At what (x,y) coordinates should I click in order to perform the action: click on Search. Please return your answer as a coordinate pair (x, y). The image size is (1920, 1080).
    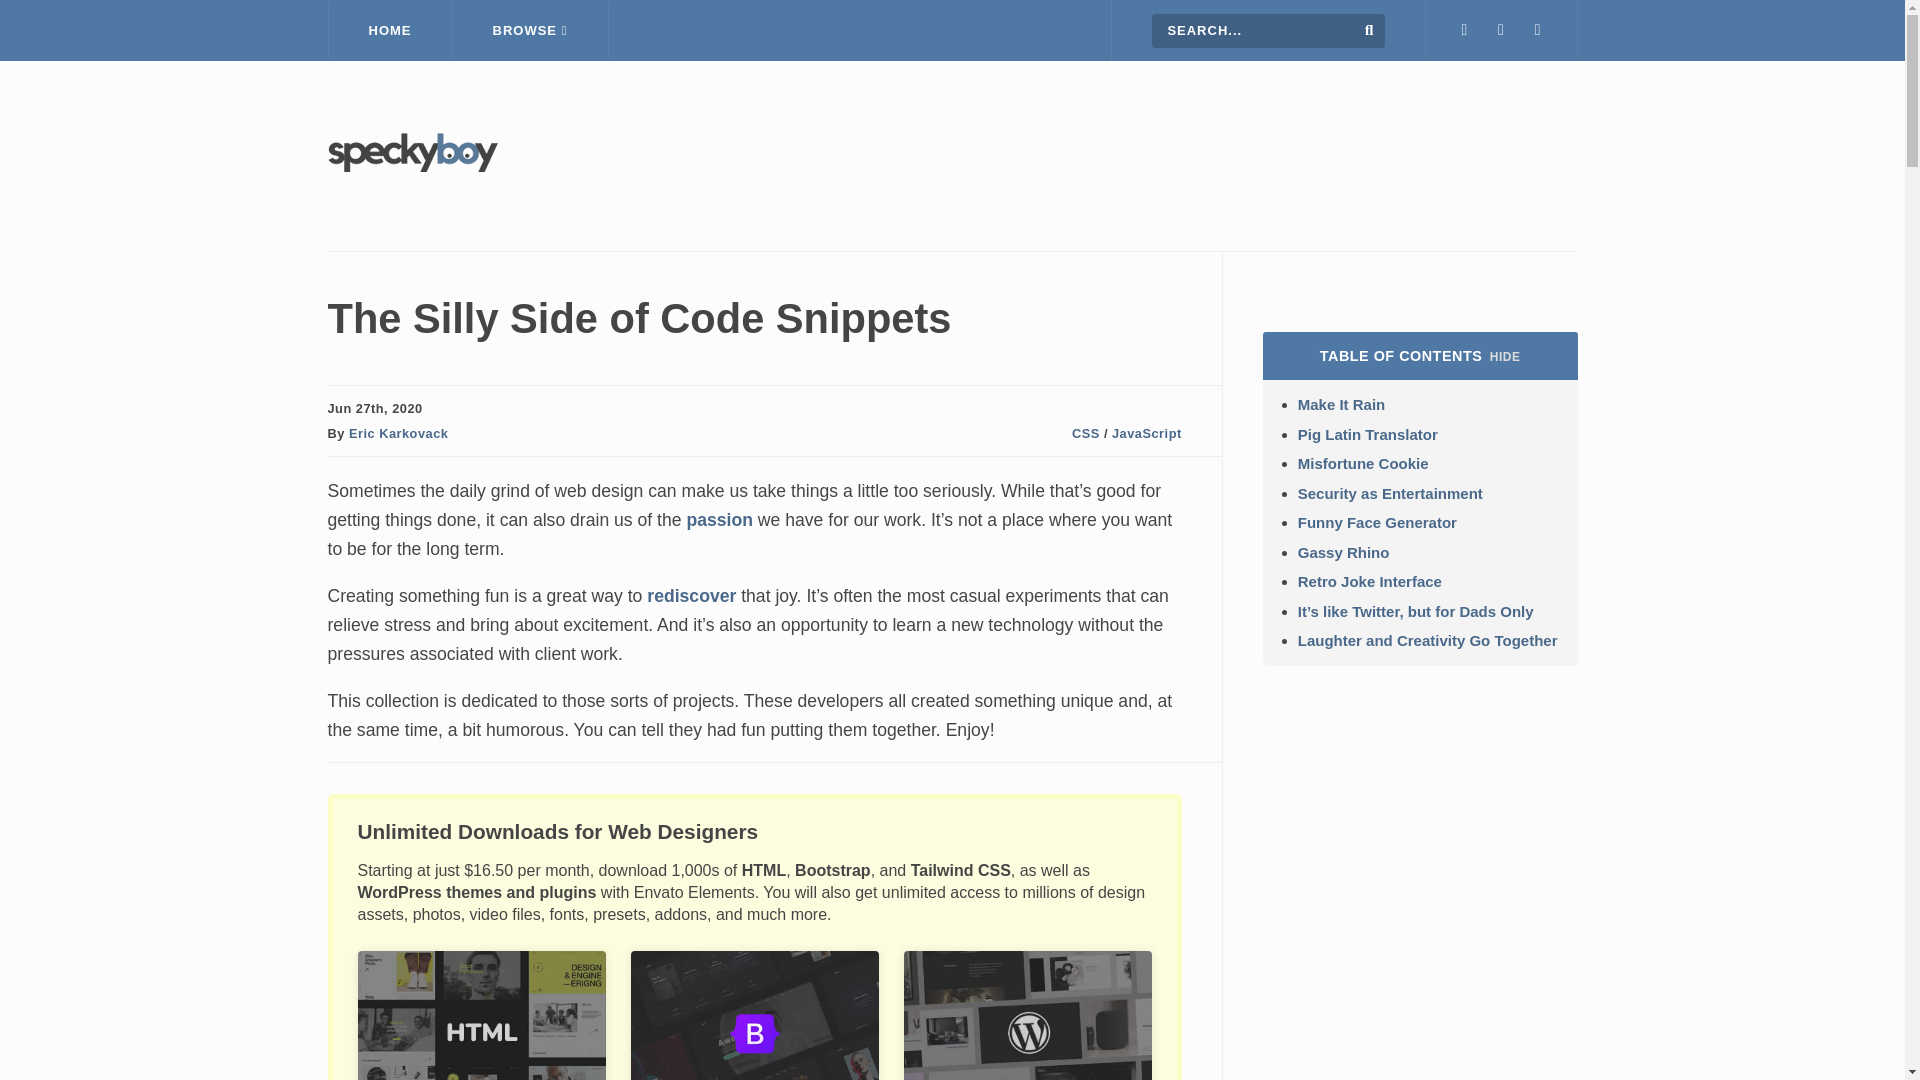
    Looking at the image, I should click on (1370, 29).